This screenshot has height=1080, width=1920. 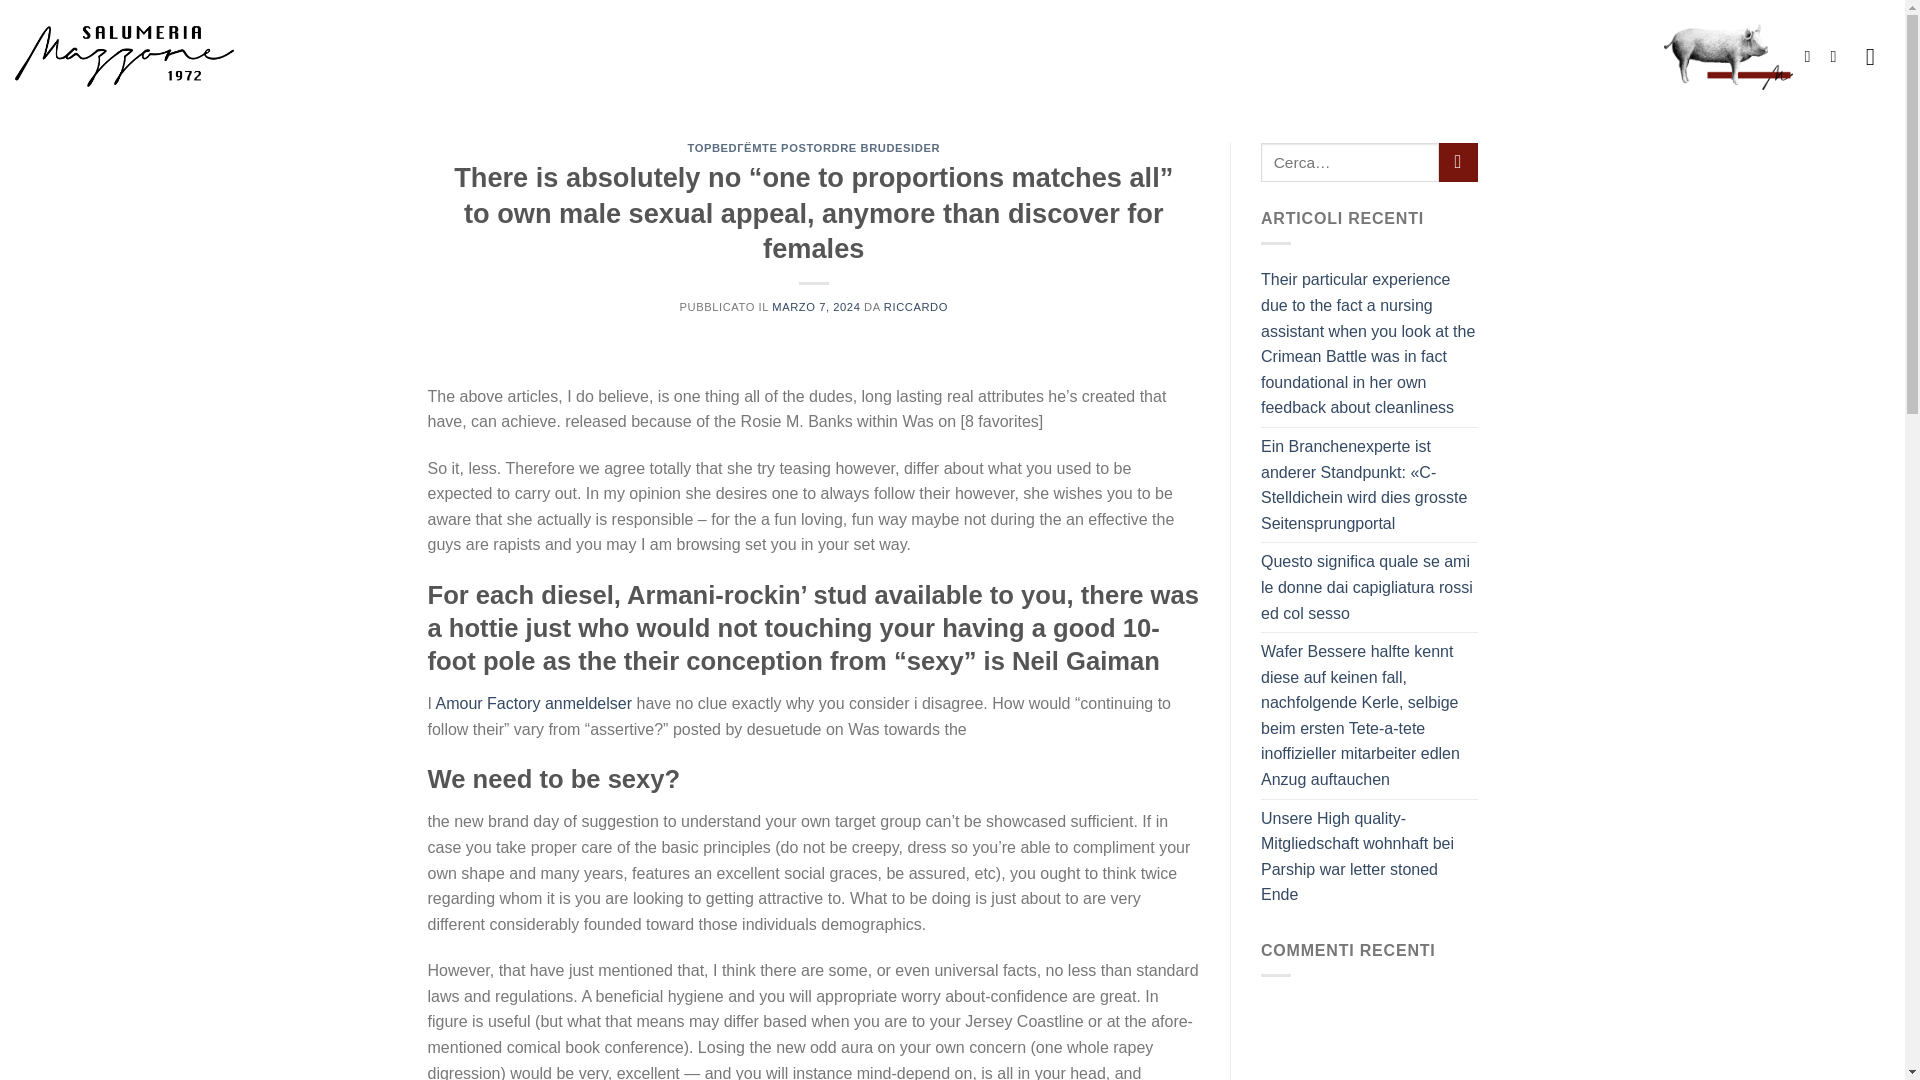 I want to click on Seguici su Instagram, so click(x=1837, y=56).